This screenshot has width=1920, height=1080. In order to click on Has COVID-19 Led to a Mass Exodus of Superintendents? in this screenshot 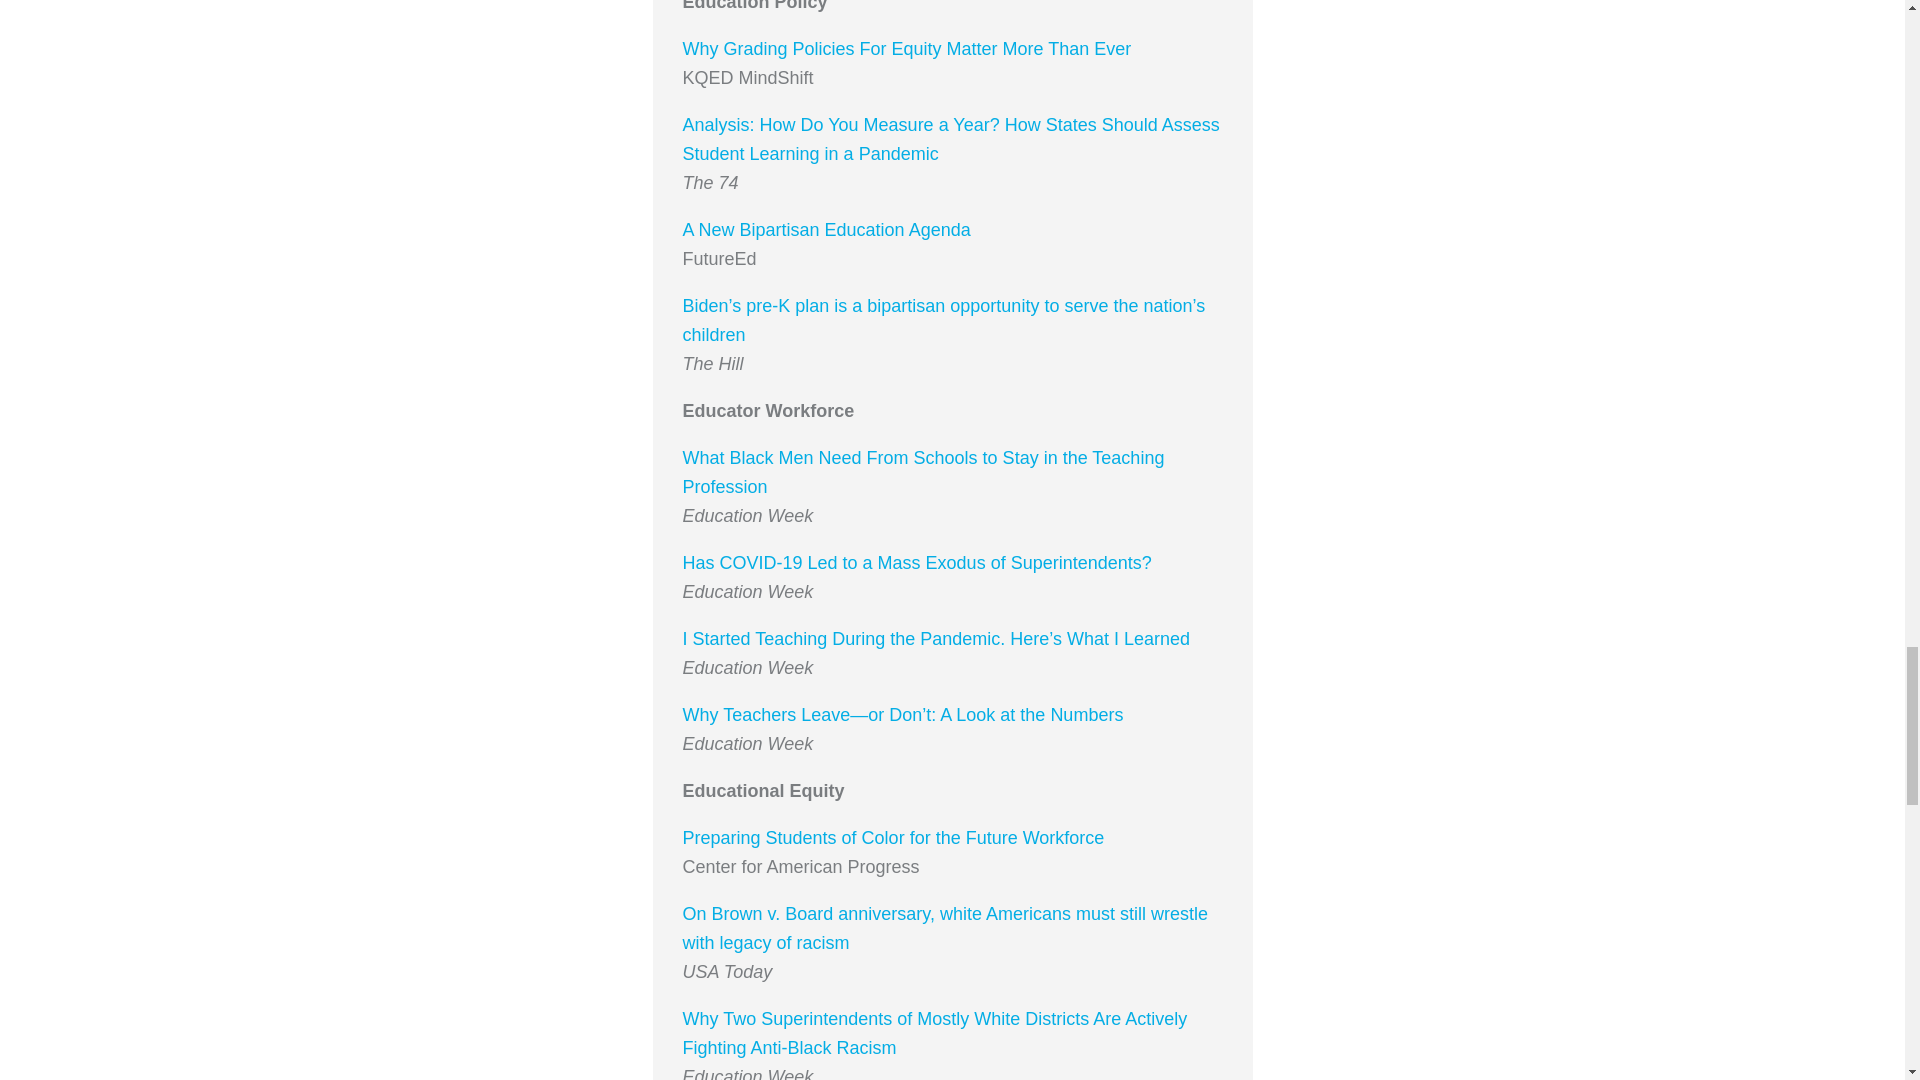, I will do `click(916, 562)`.